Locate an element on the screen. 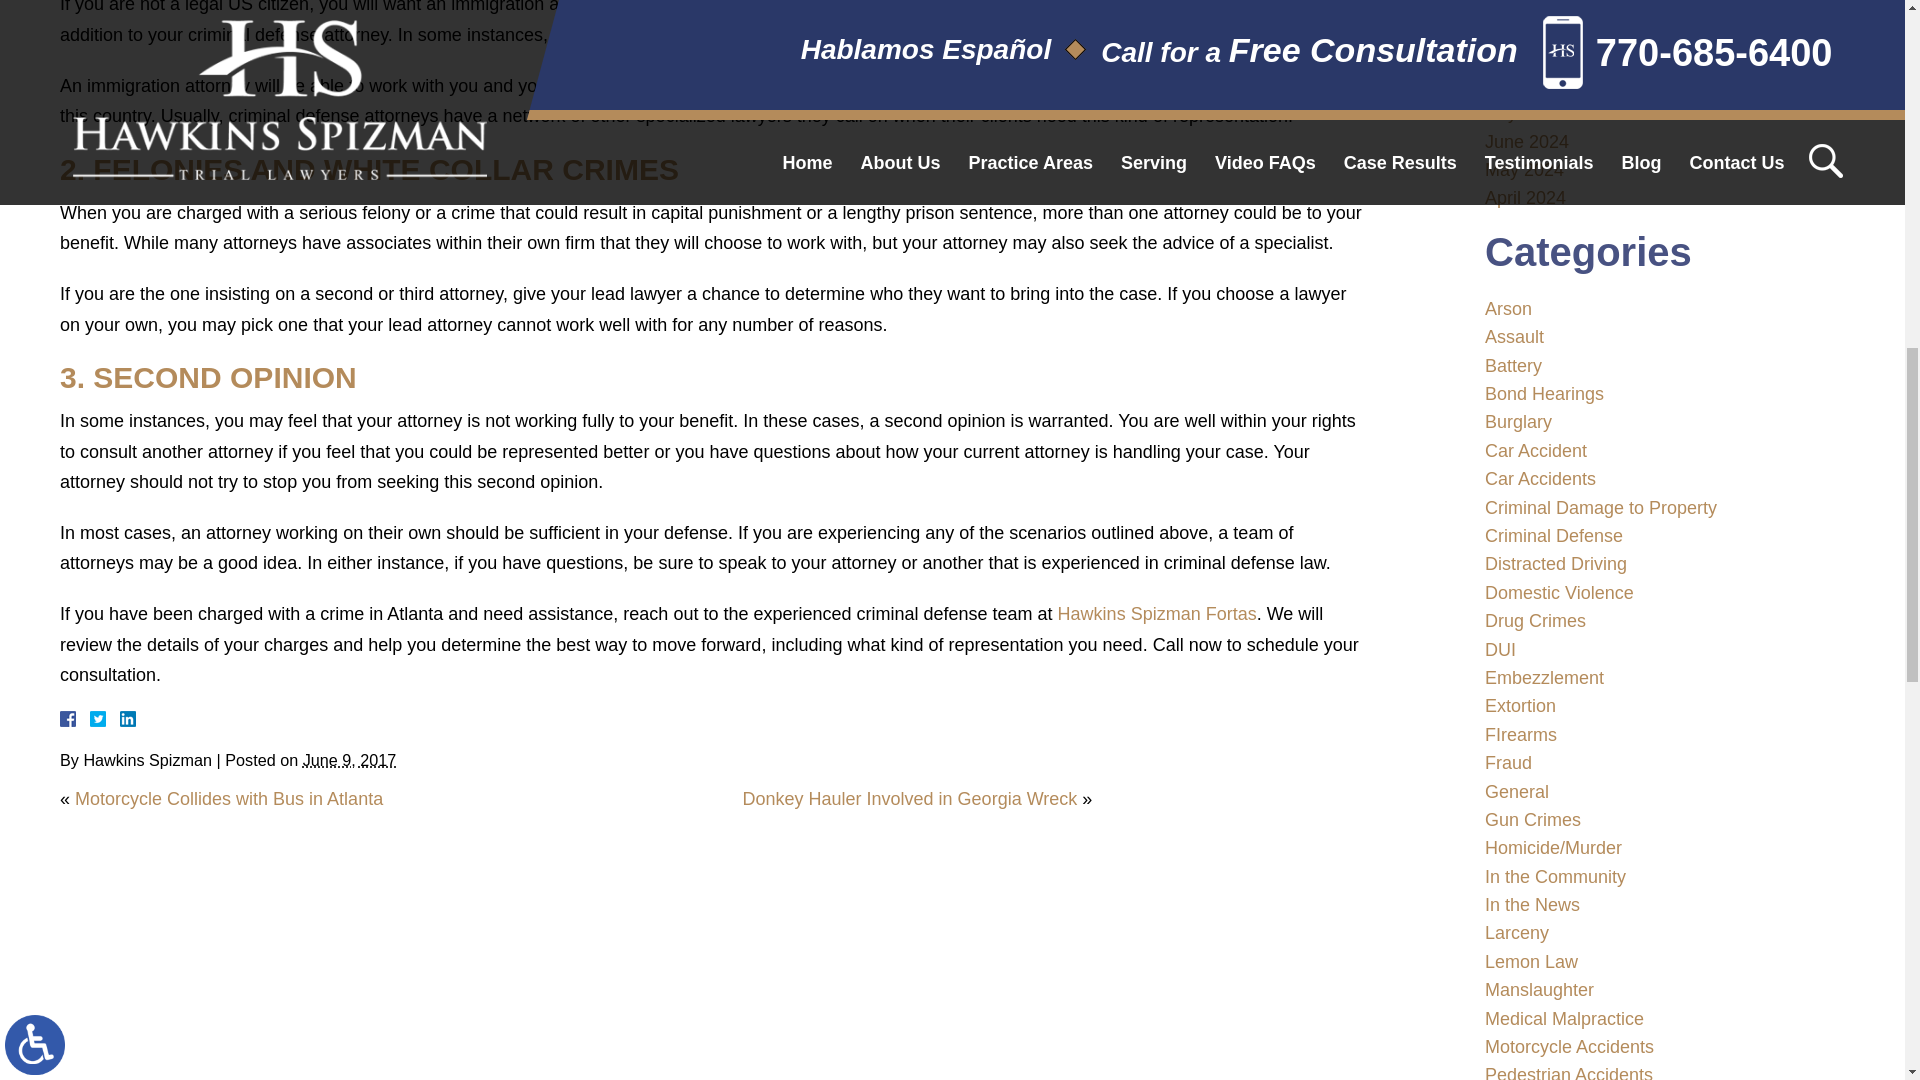 The image size is (1920, 1080). Facebook is located at coordinates (92, 718).